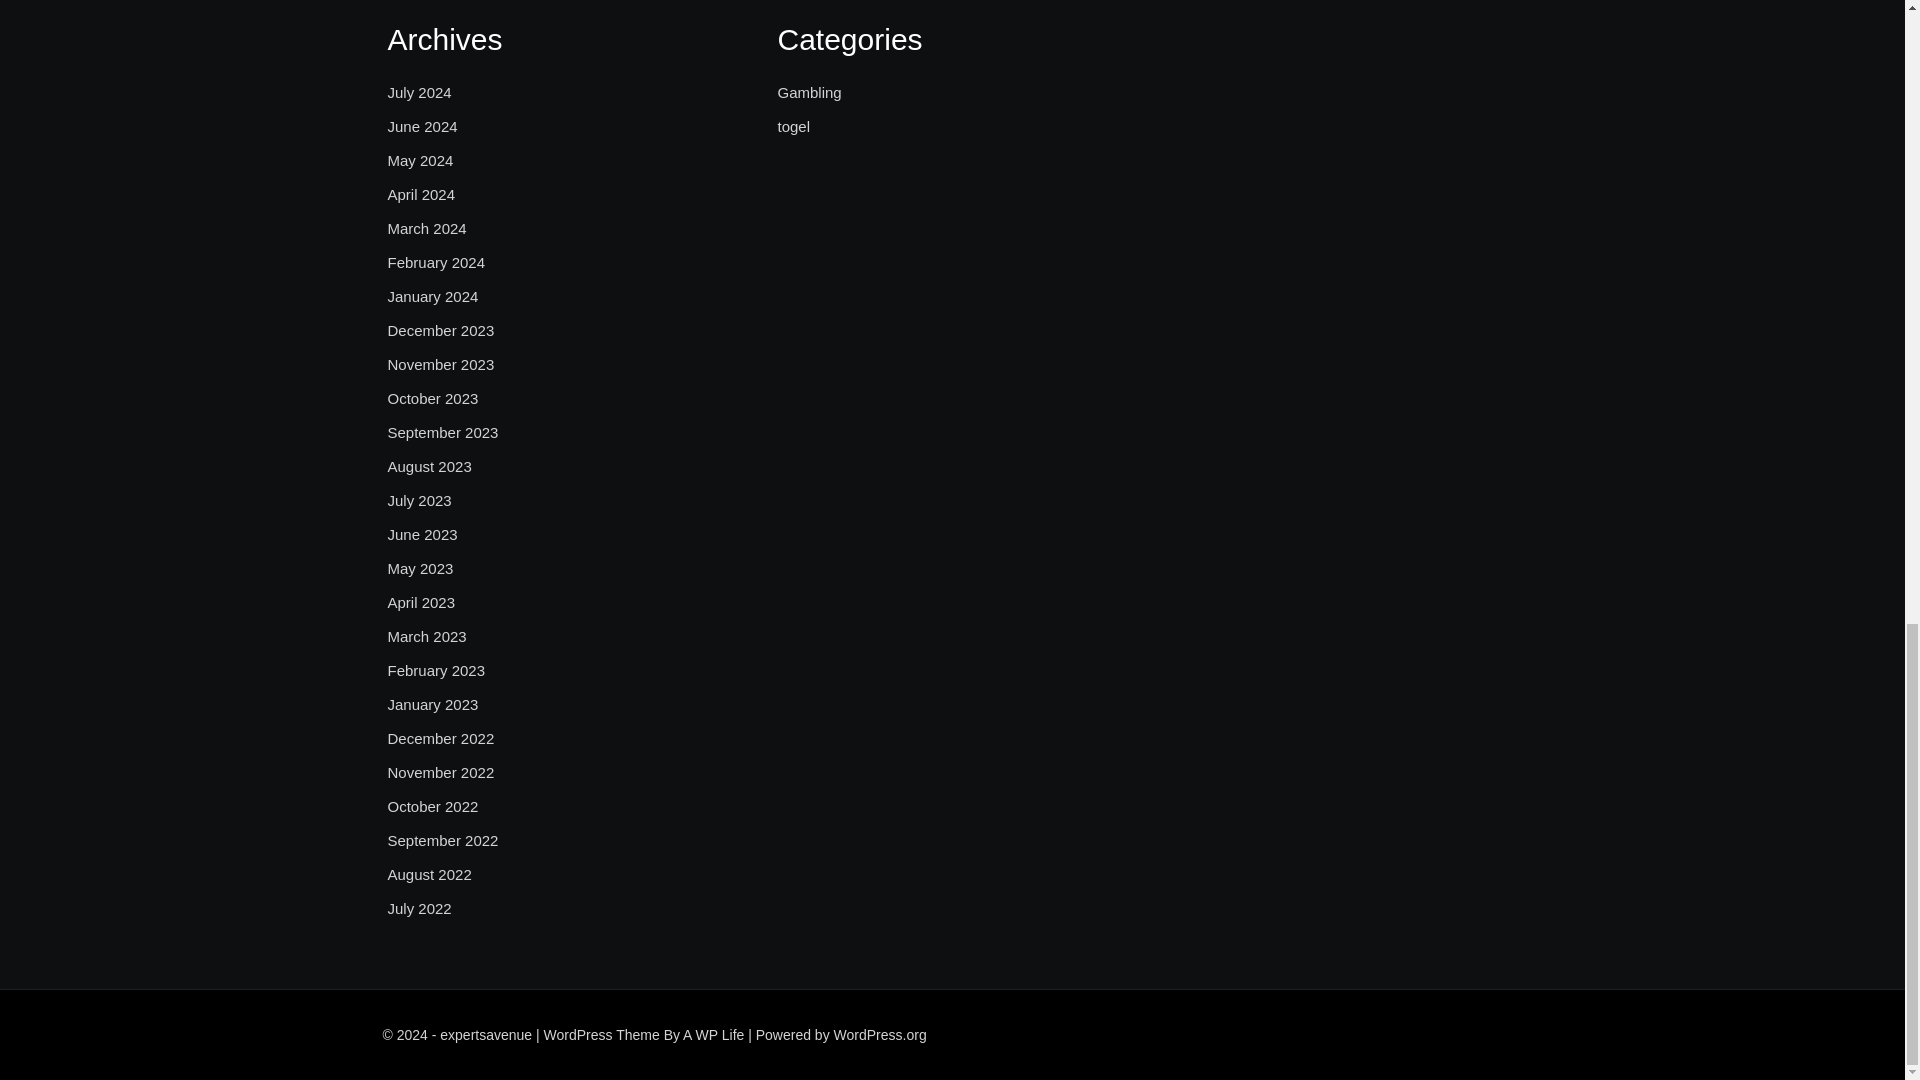  I want to click on April 2023, so click(422, 602).